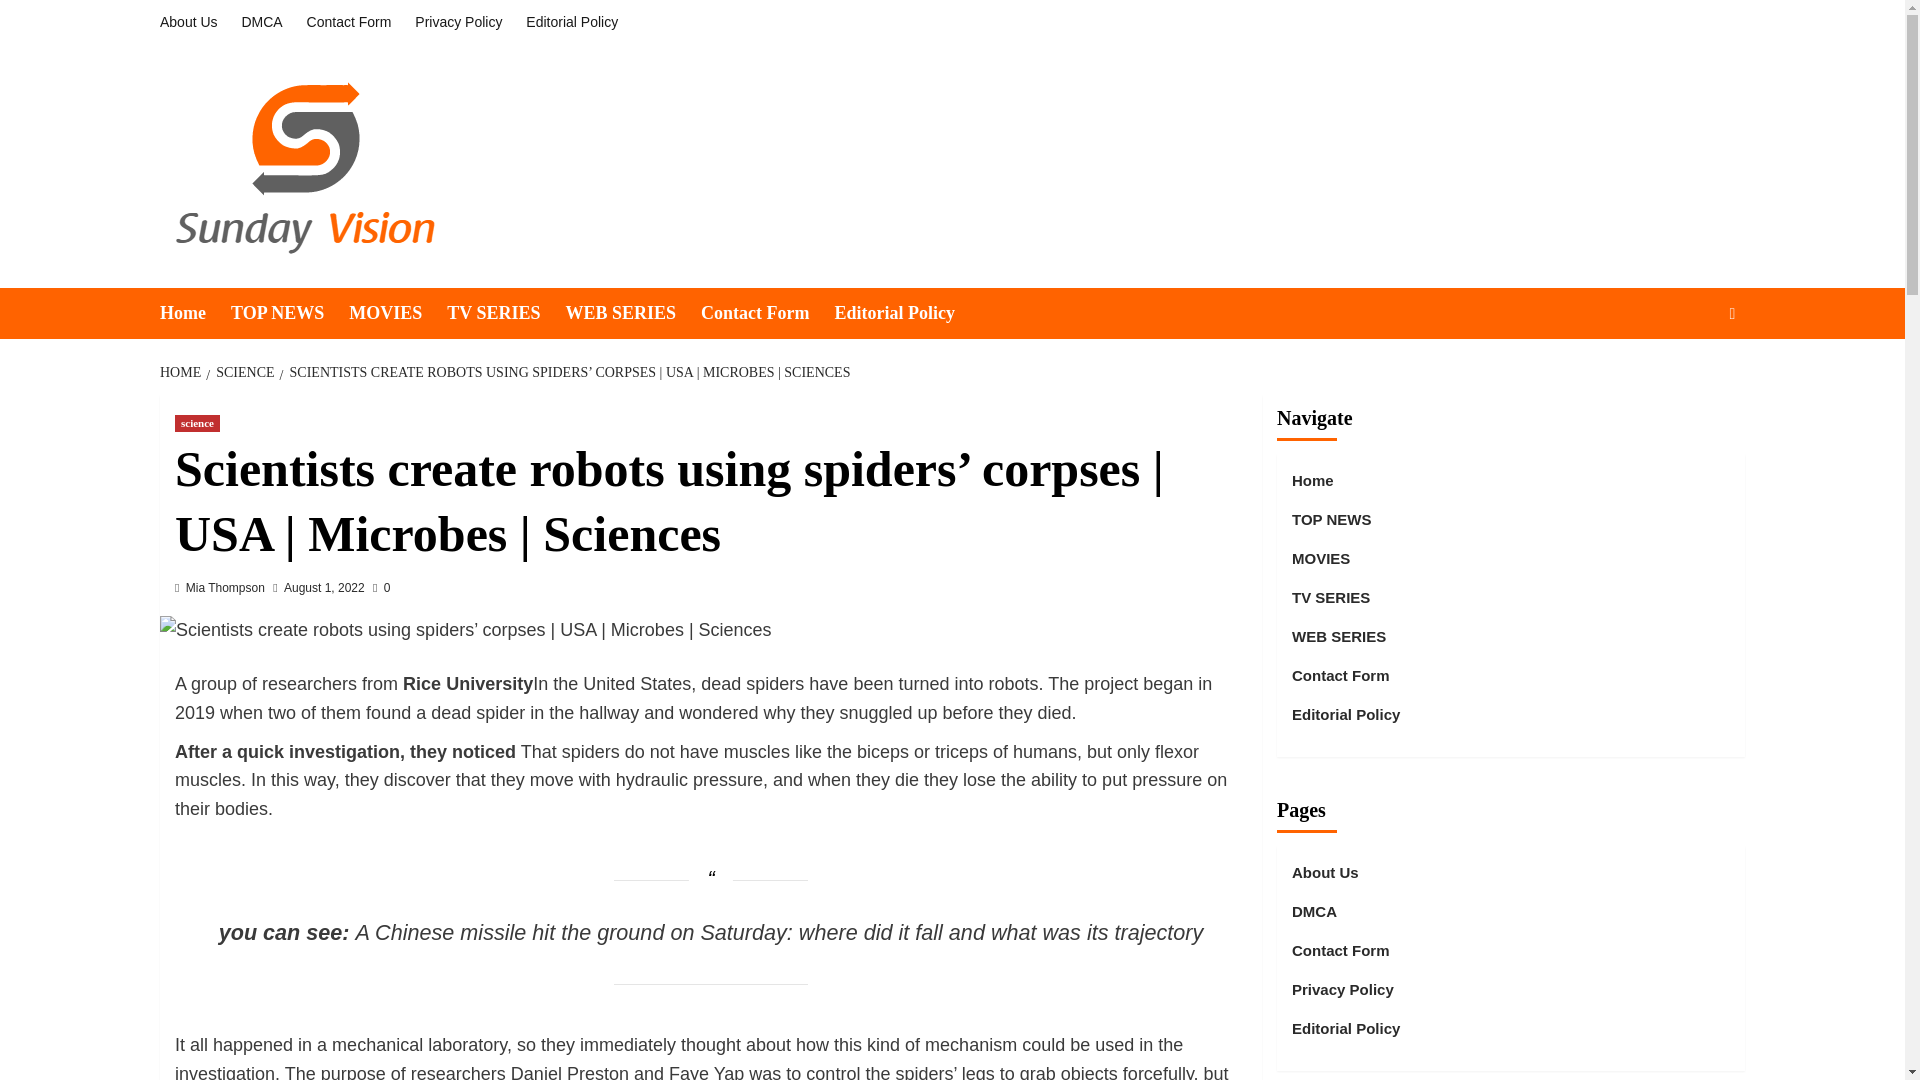 This screenshot has width=1920, height=1080. What do you see at coordinates (632, 314) in the screenshot?
I see `WEB SERIES` at bounding box center [632, 314].